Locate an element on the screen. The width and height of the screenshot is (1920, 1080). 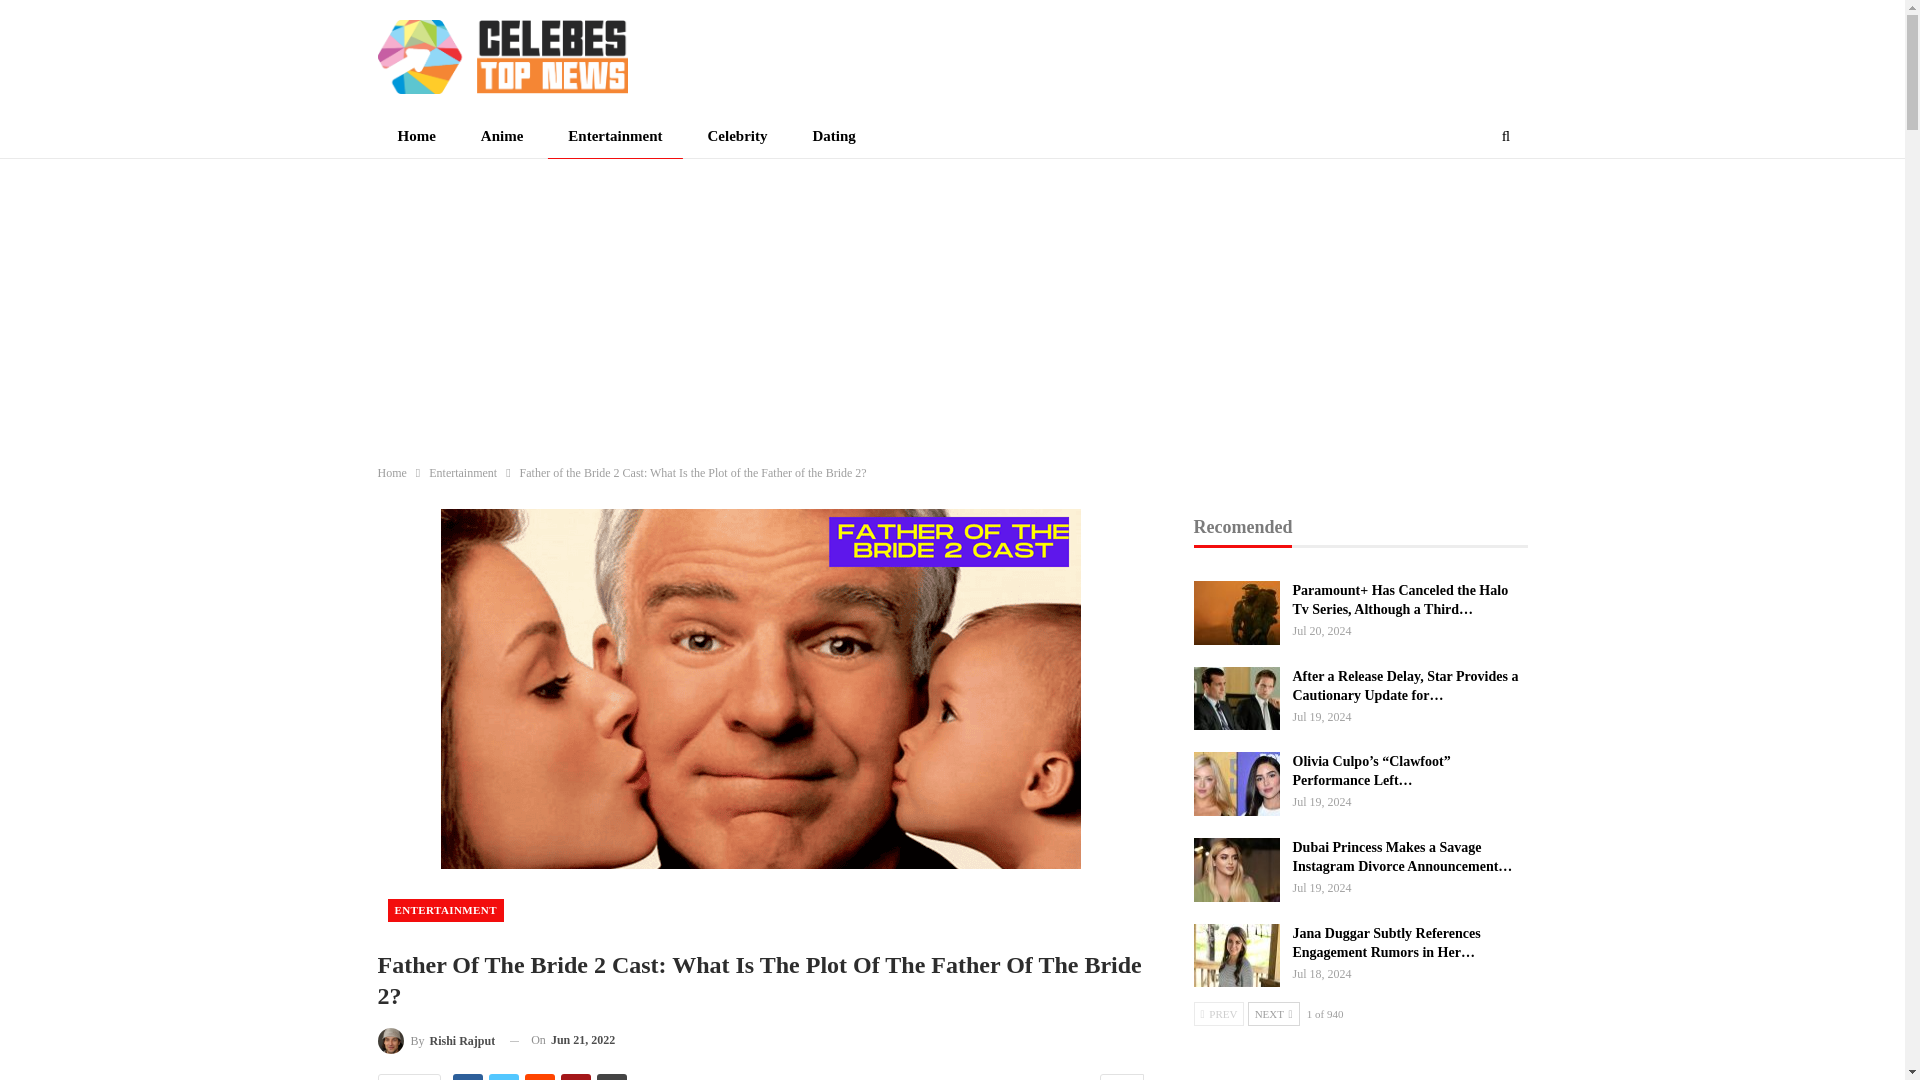
Entertainment is located at coordinates (614, 136).